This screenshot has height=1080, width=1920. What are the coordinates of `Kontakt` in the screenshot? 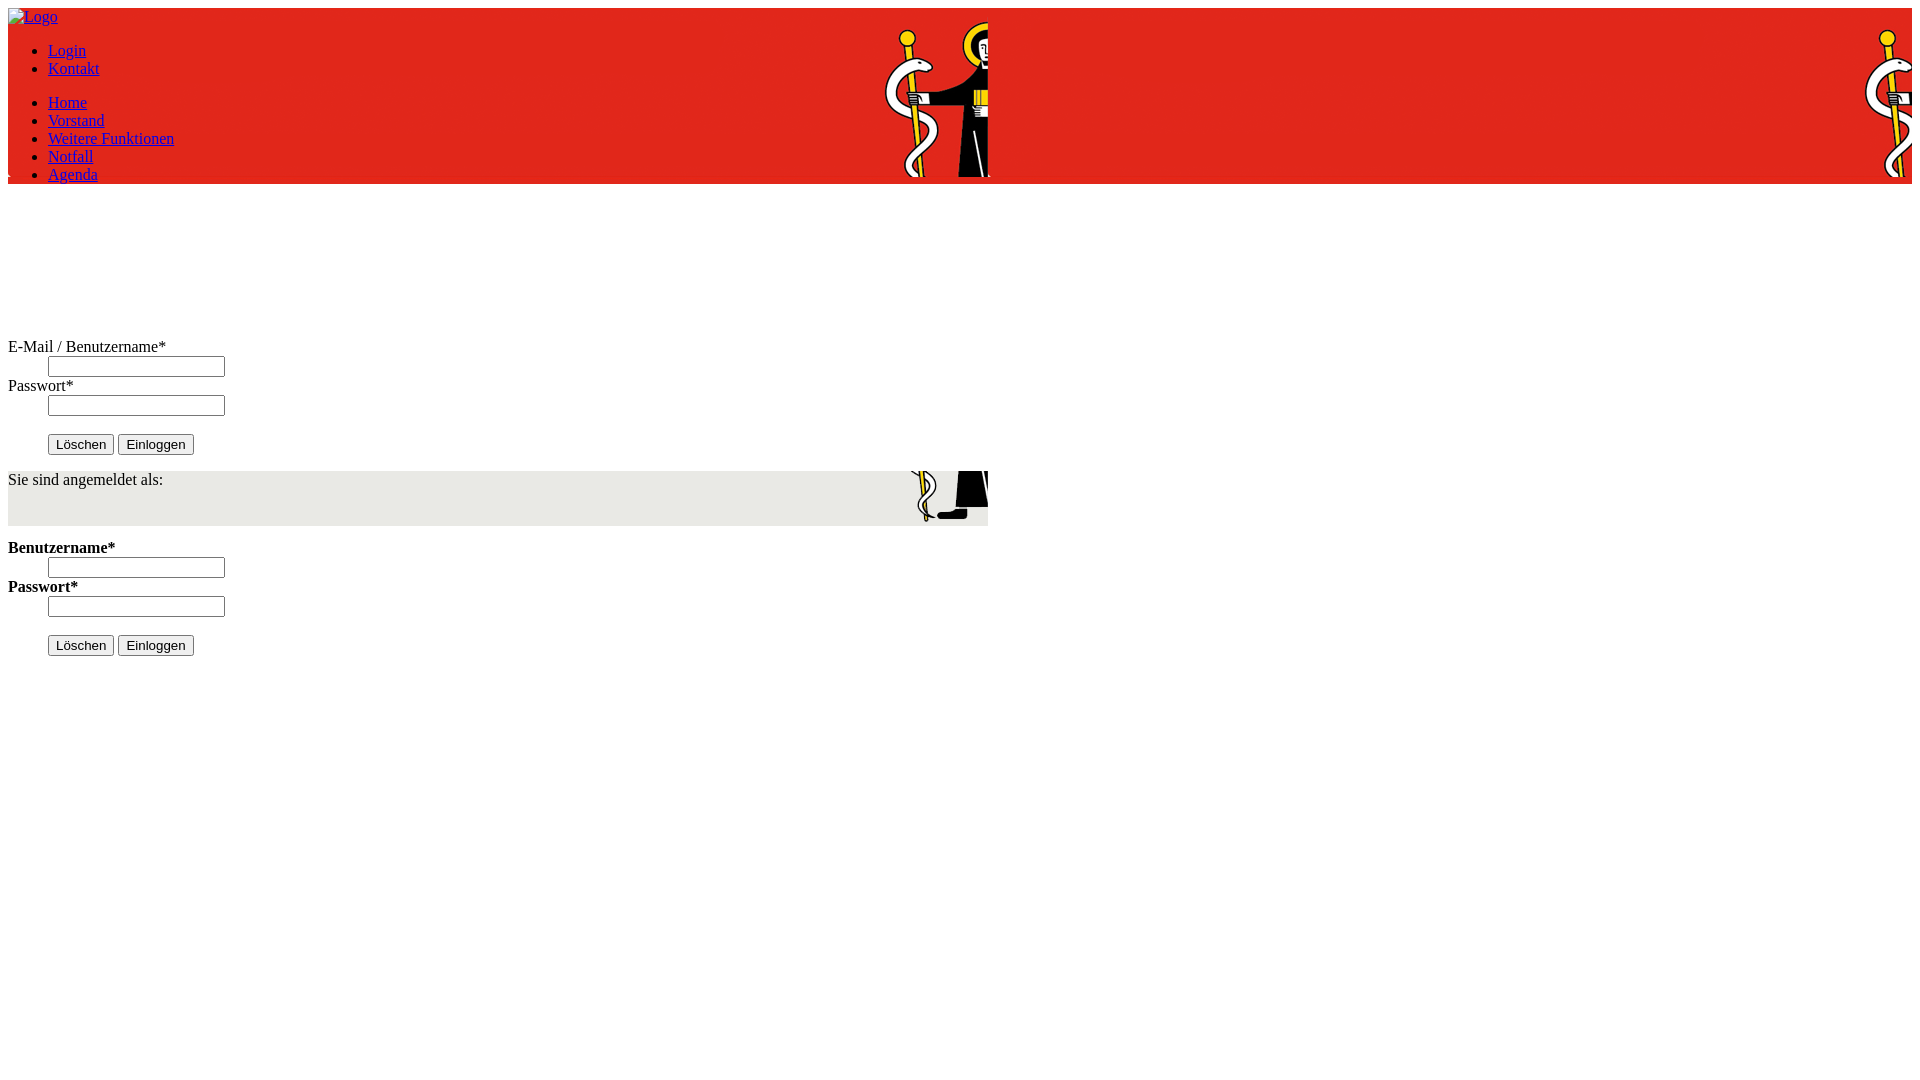 It's located at (74, 68).